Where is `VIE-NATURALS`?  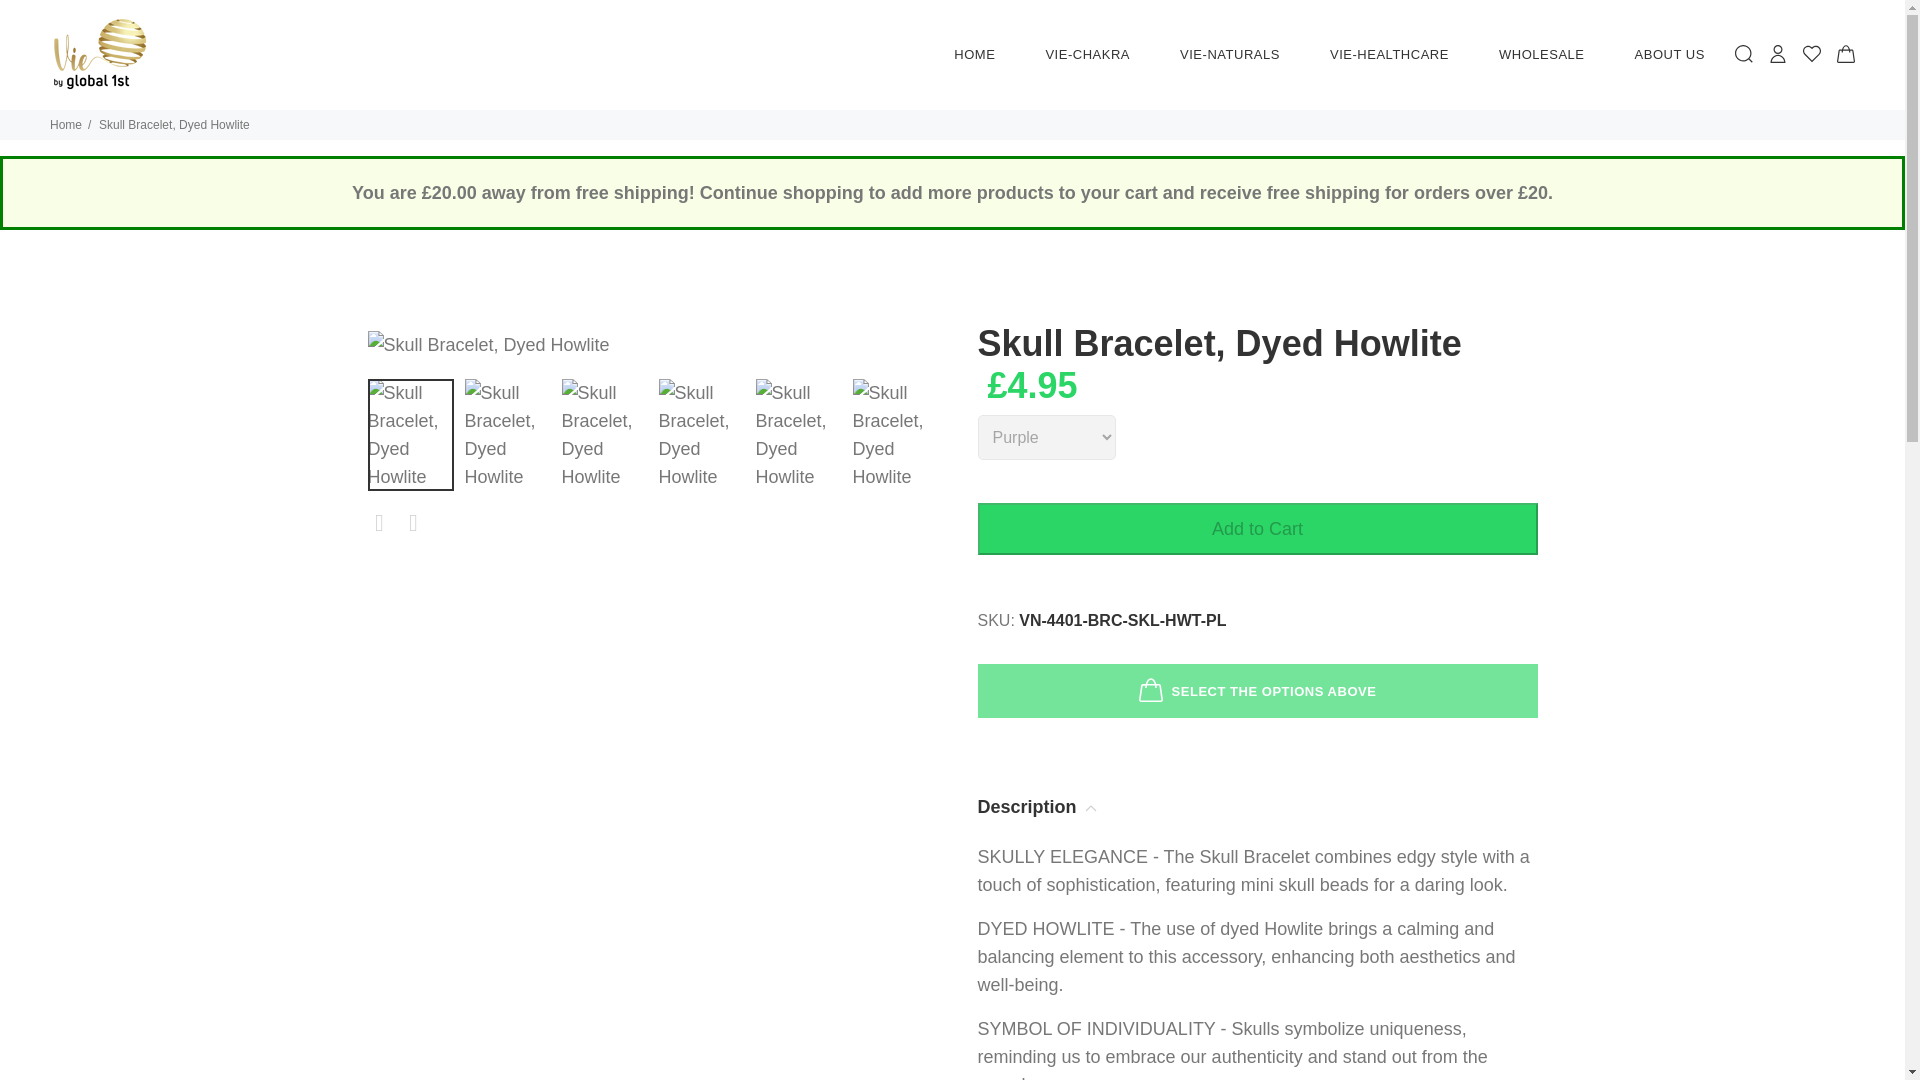 VIE-NATURALS is located at coordinates (1230, 55).